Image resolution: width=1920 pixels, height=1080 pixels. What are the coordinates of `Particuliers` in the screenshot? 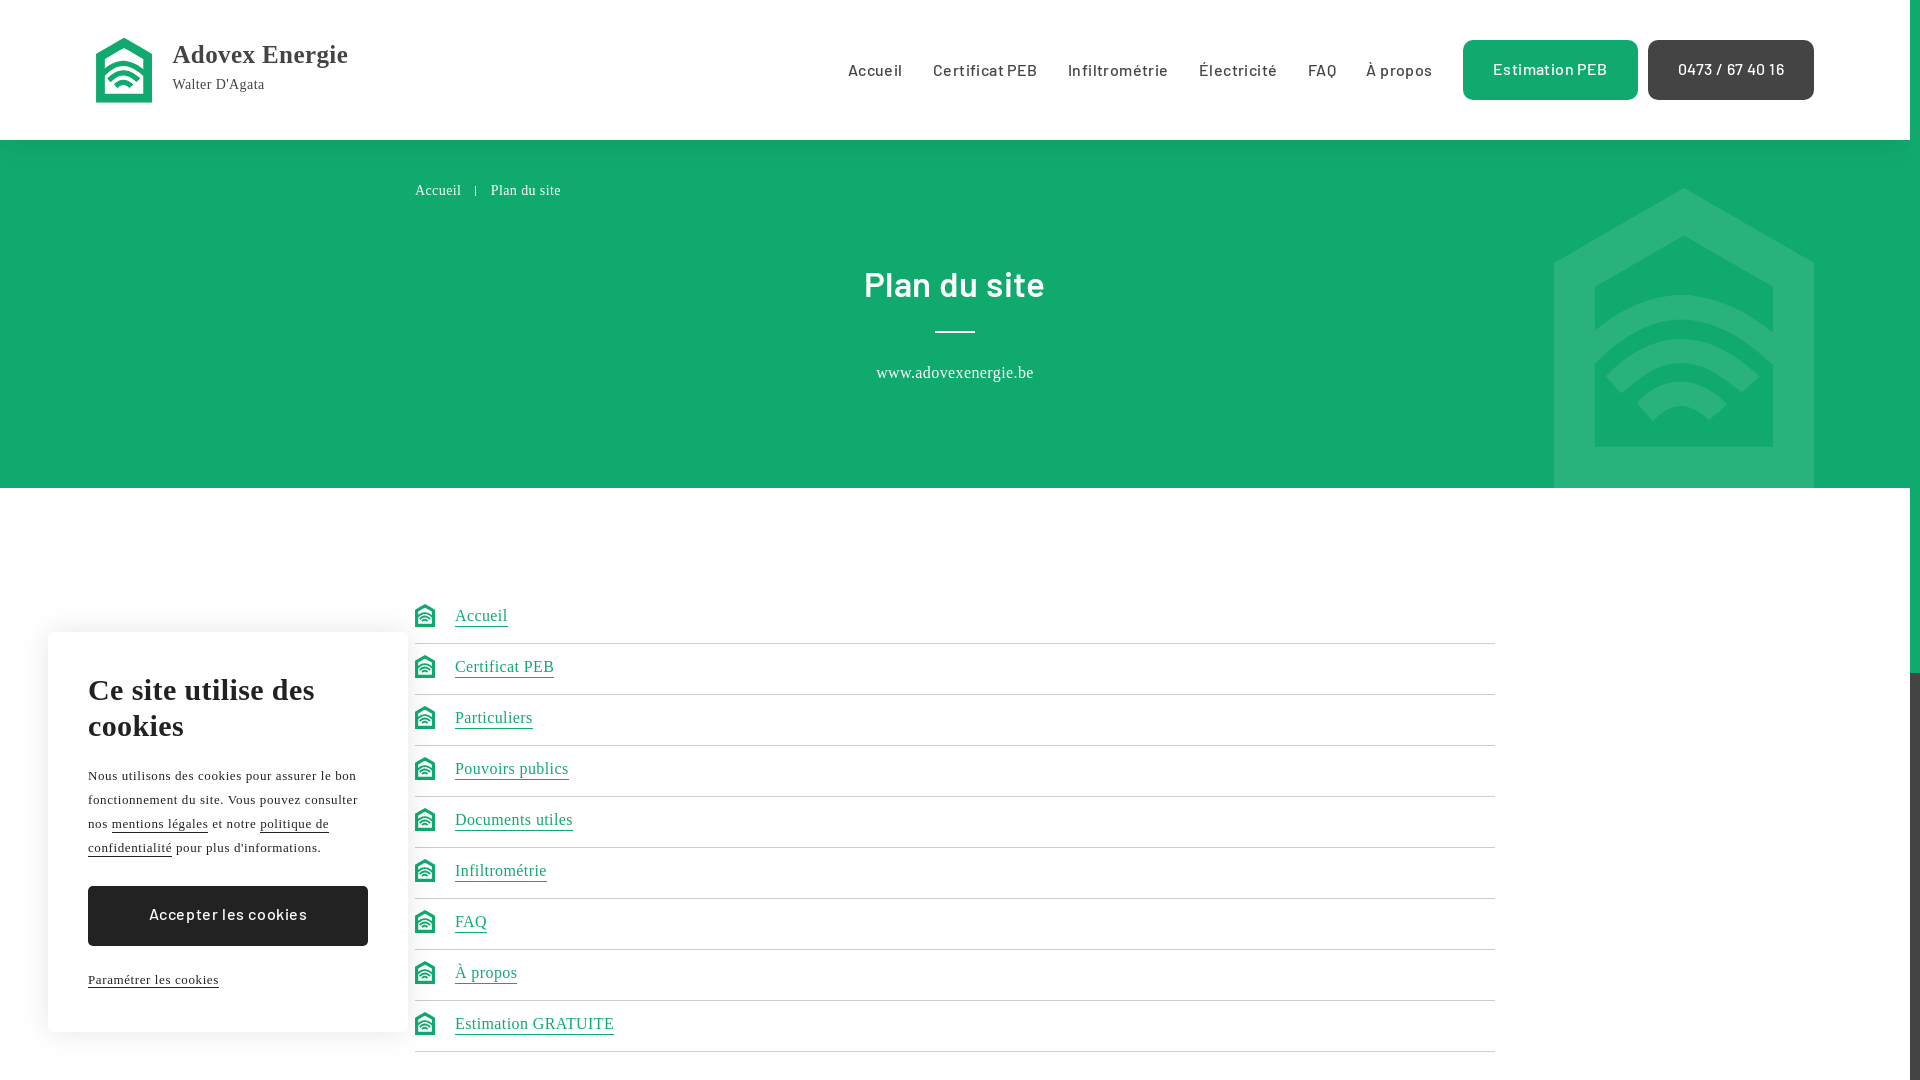 It's located at (494, 719).